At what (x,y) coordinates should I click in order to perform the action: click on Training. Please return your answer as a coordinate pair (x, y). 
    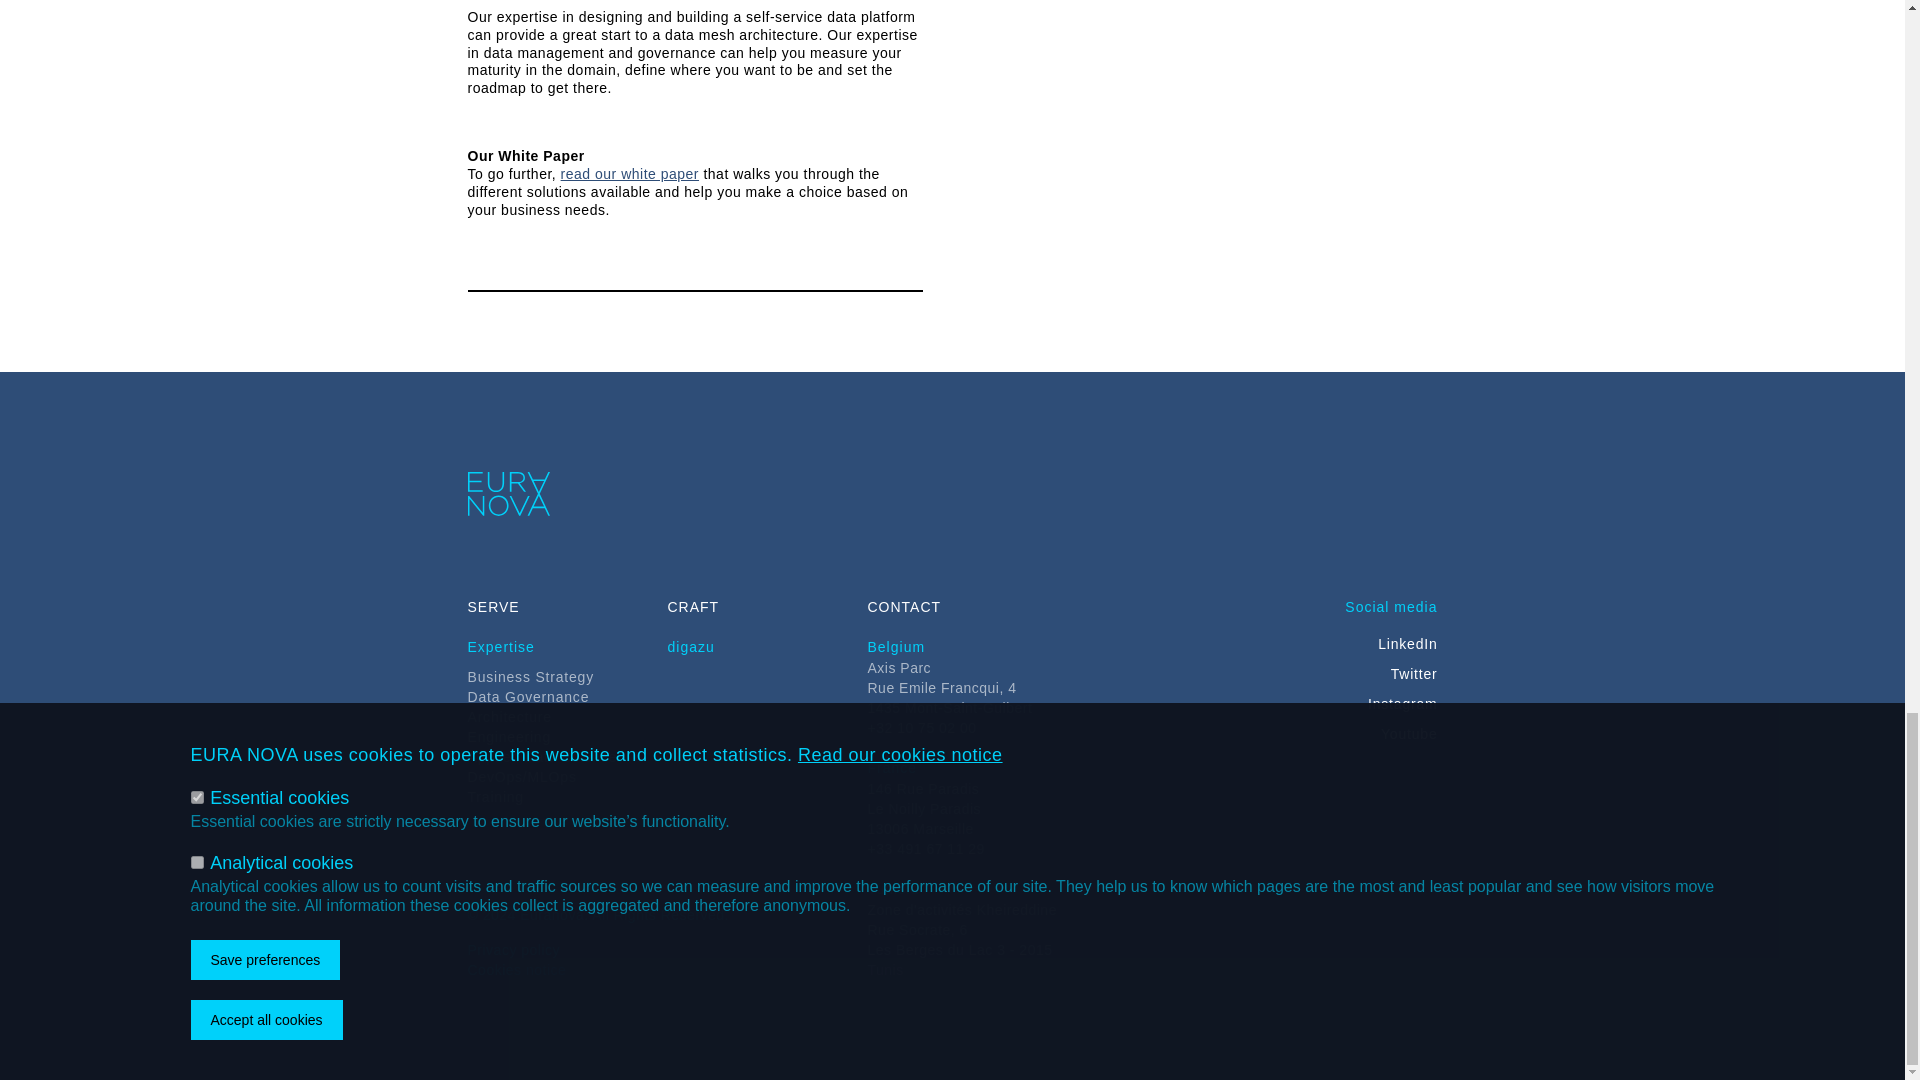
    Looking at the image, I should click on (496, 796).